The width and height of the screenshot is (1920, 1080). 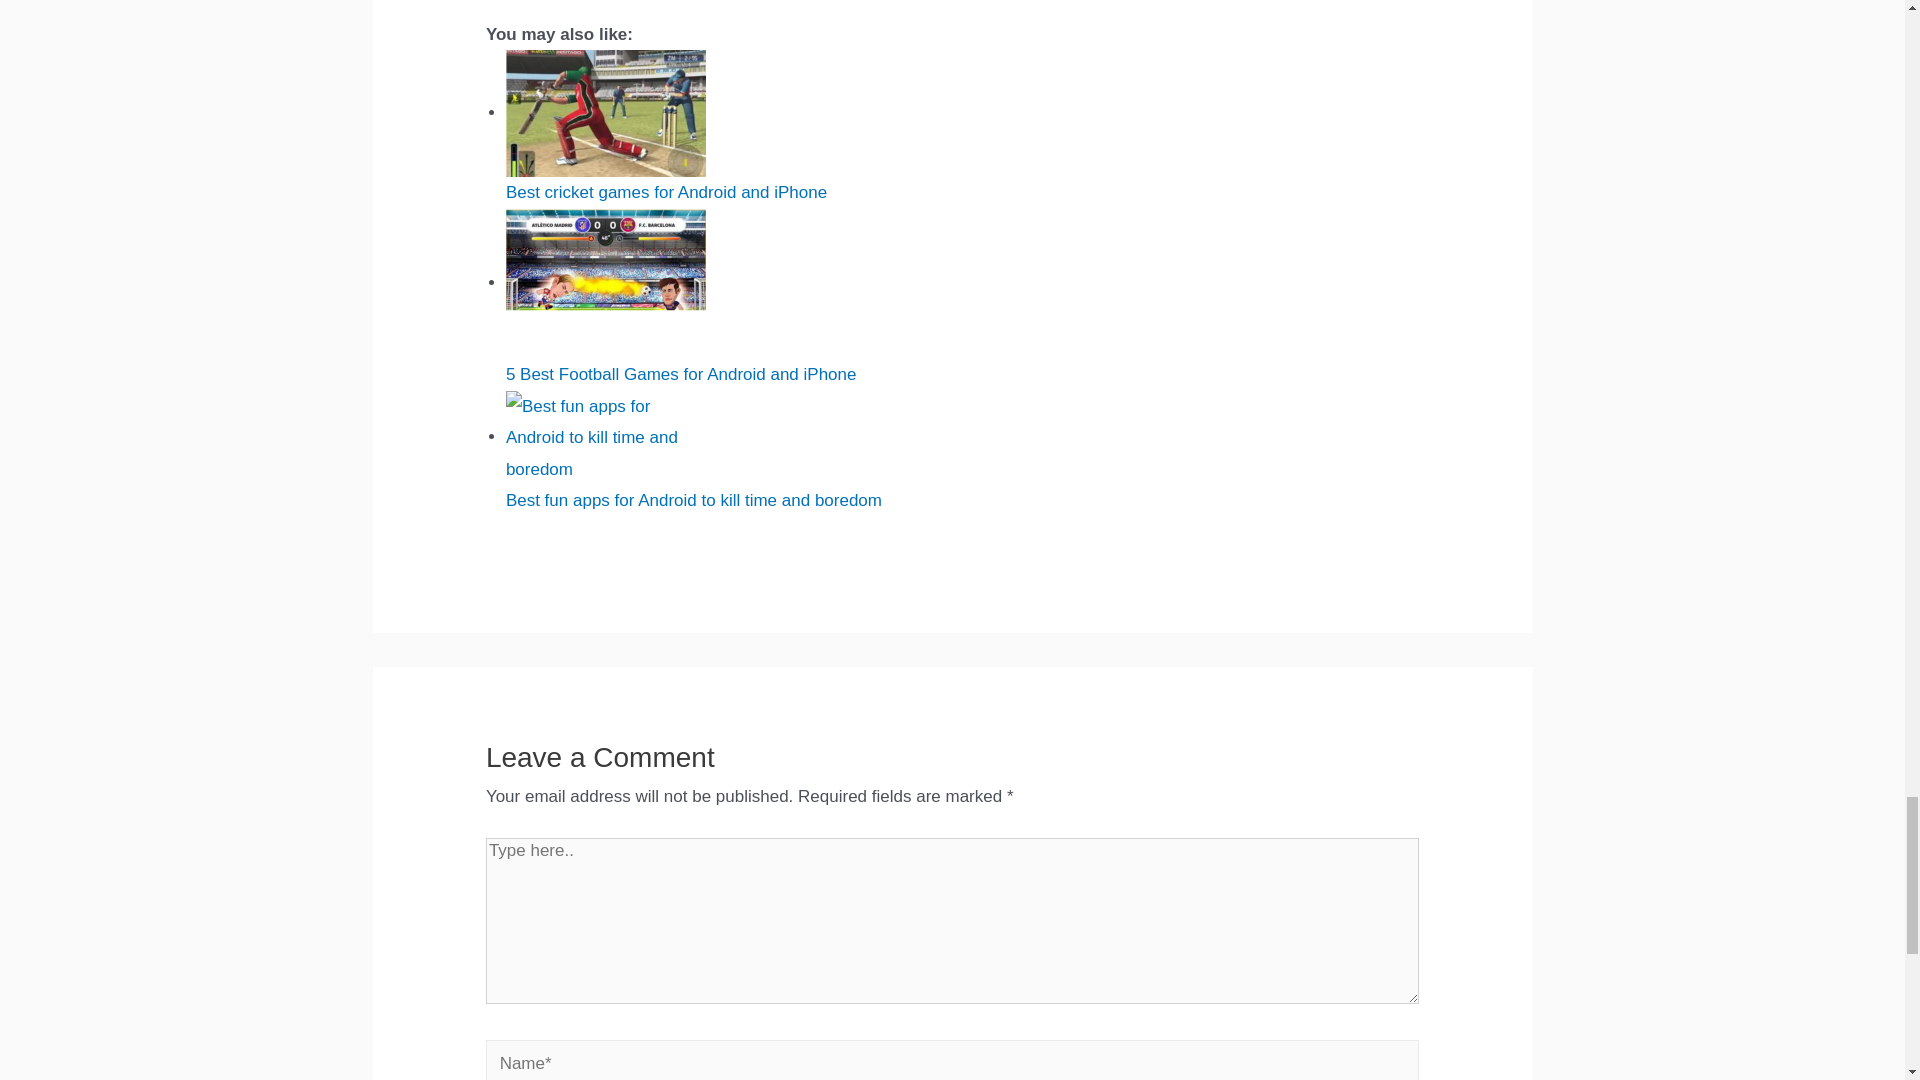 I want to click on 5 Best Football Games for Android and iPhone, so click(x=606, y=284).